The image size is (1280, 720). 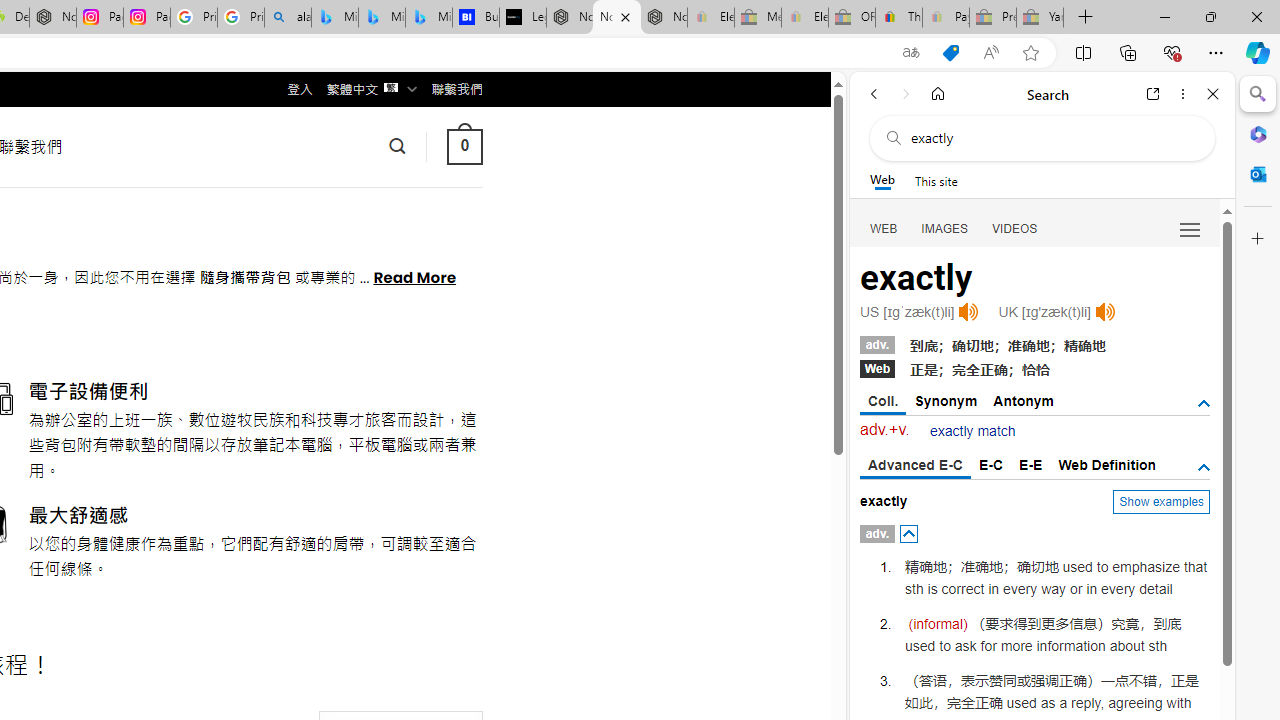 I want to click on E-E, so click(x=1030, y=464).